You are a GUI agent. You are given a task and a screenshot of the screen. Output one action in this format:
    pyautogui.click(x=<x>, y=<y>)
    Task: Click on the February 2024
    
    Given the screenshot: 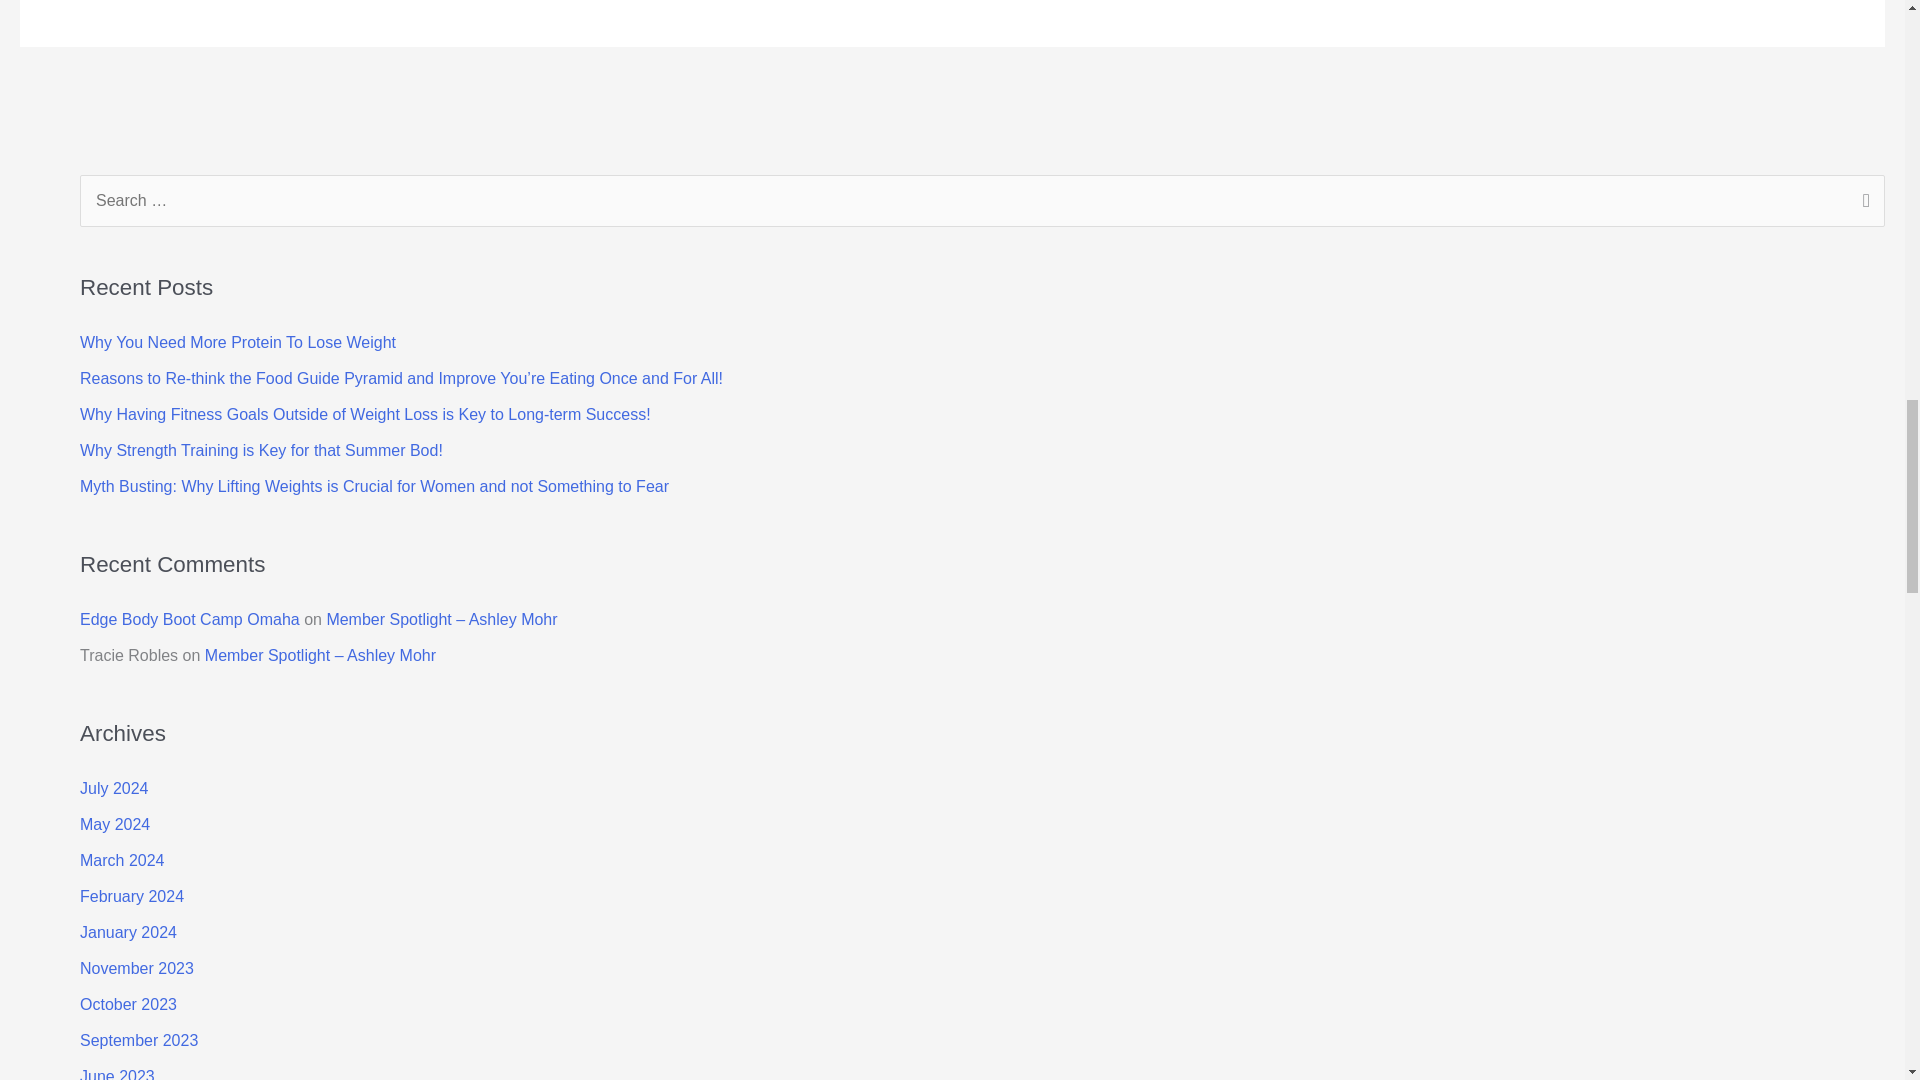 What is the action you would take?
    pyautogui.click(x=132, y=896)
    